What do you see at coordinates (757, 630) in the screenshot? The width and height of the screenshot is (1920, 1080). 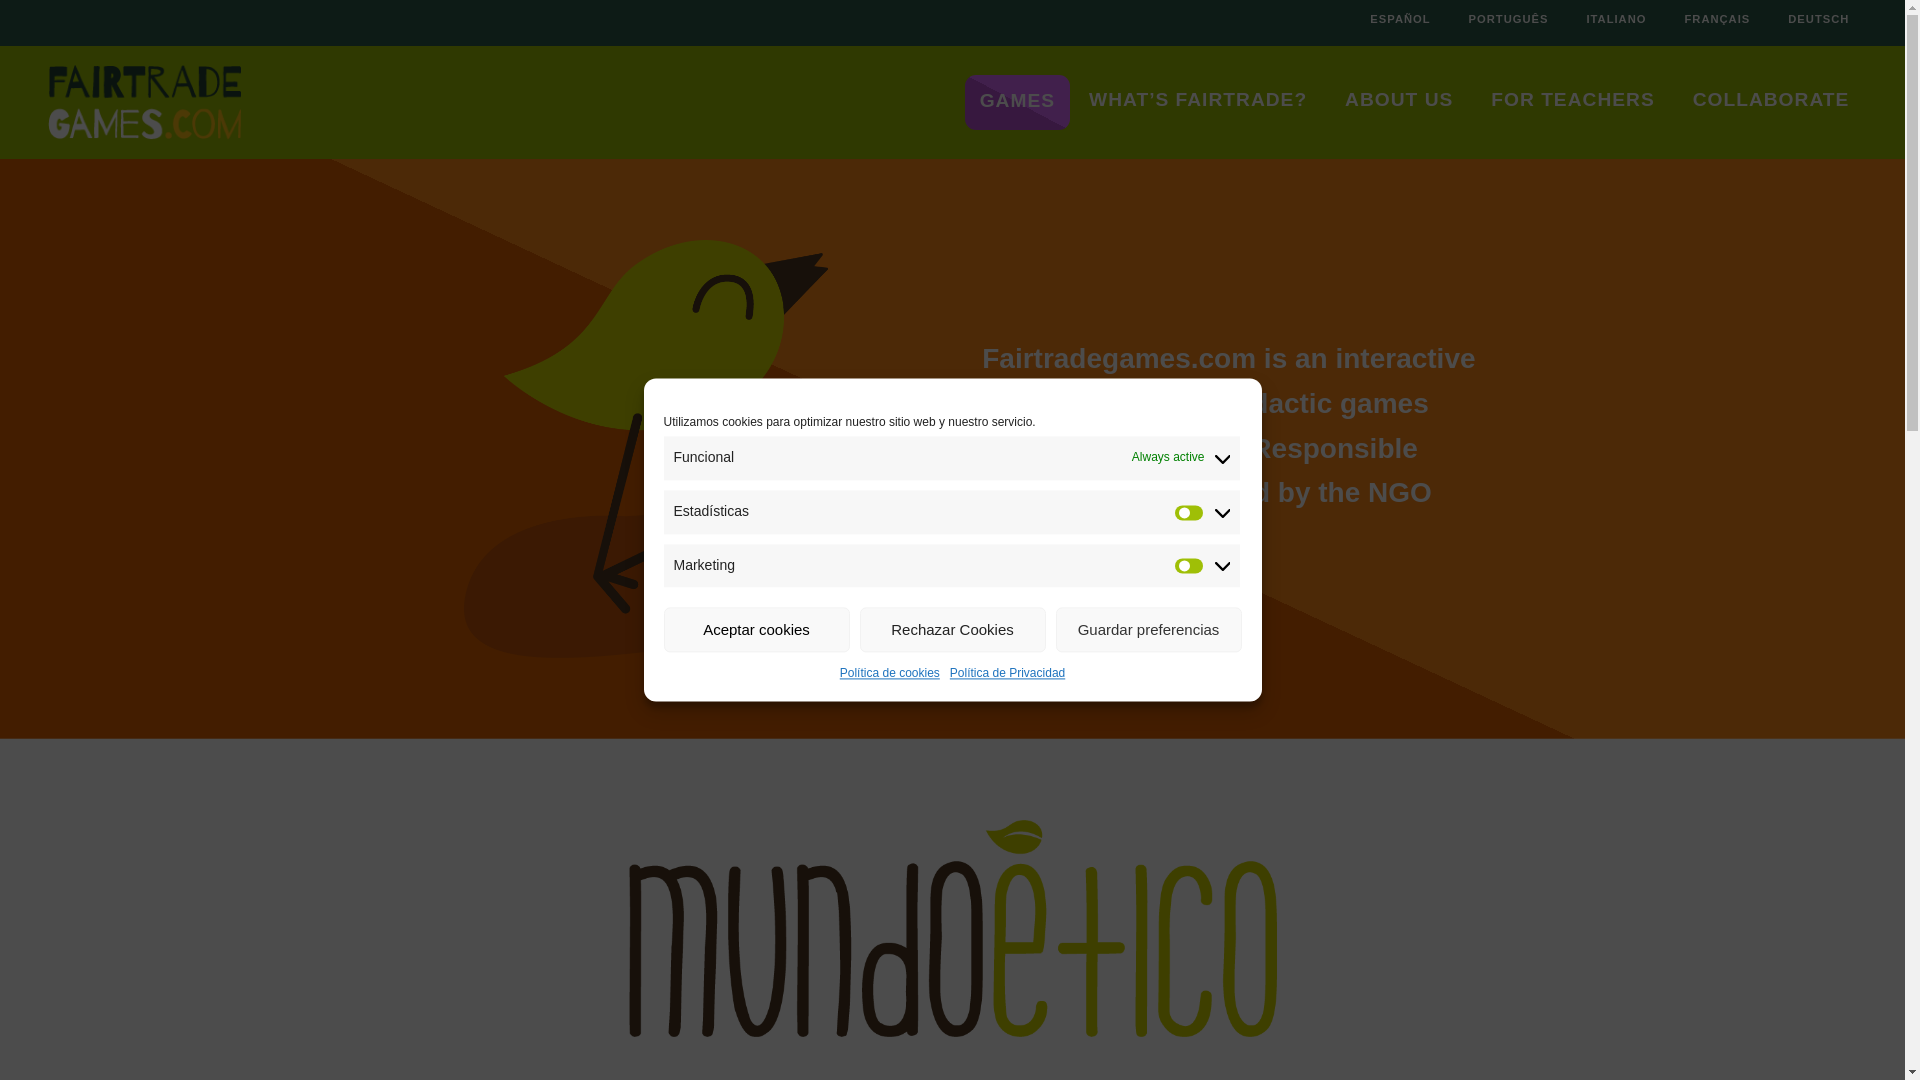 I see `Aceptar cookies` at bounding box center [757, 630].